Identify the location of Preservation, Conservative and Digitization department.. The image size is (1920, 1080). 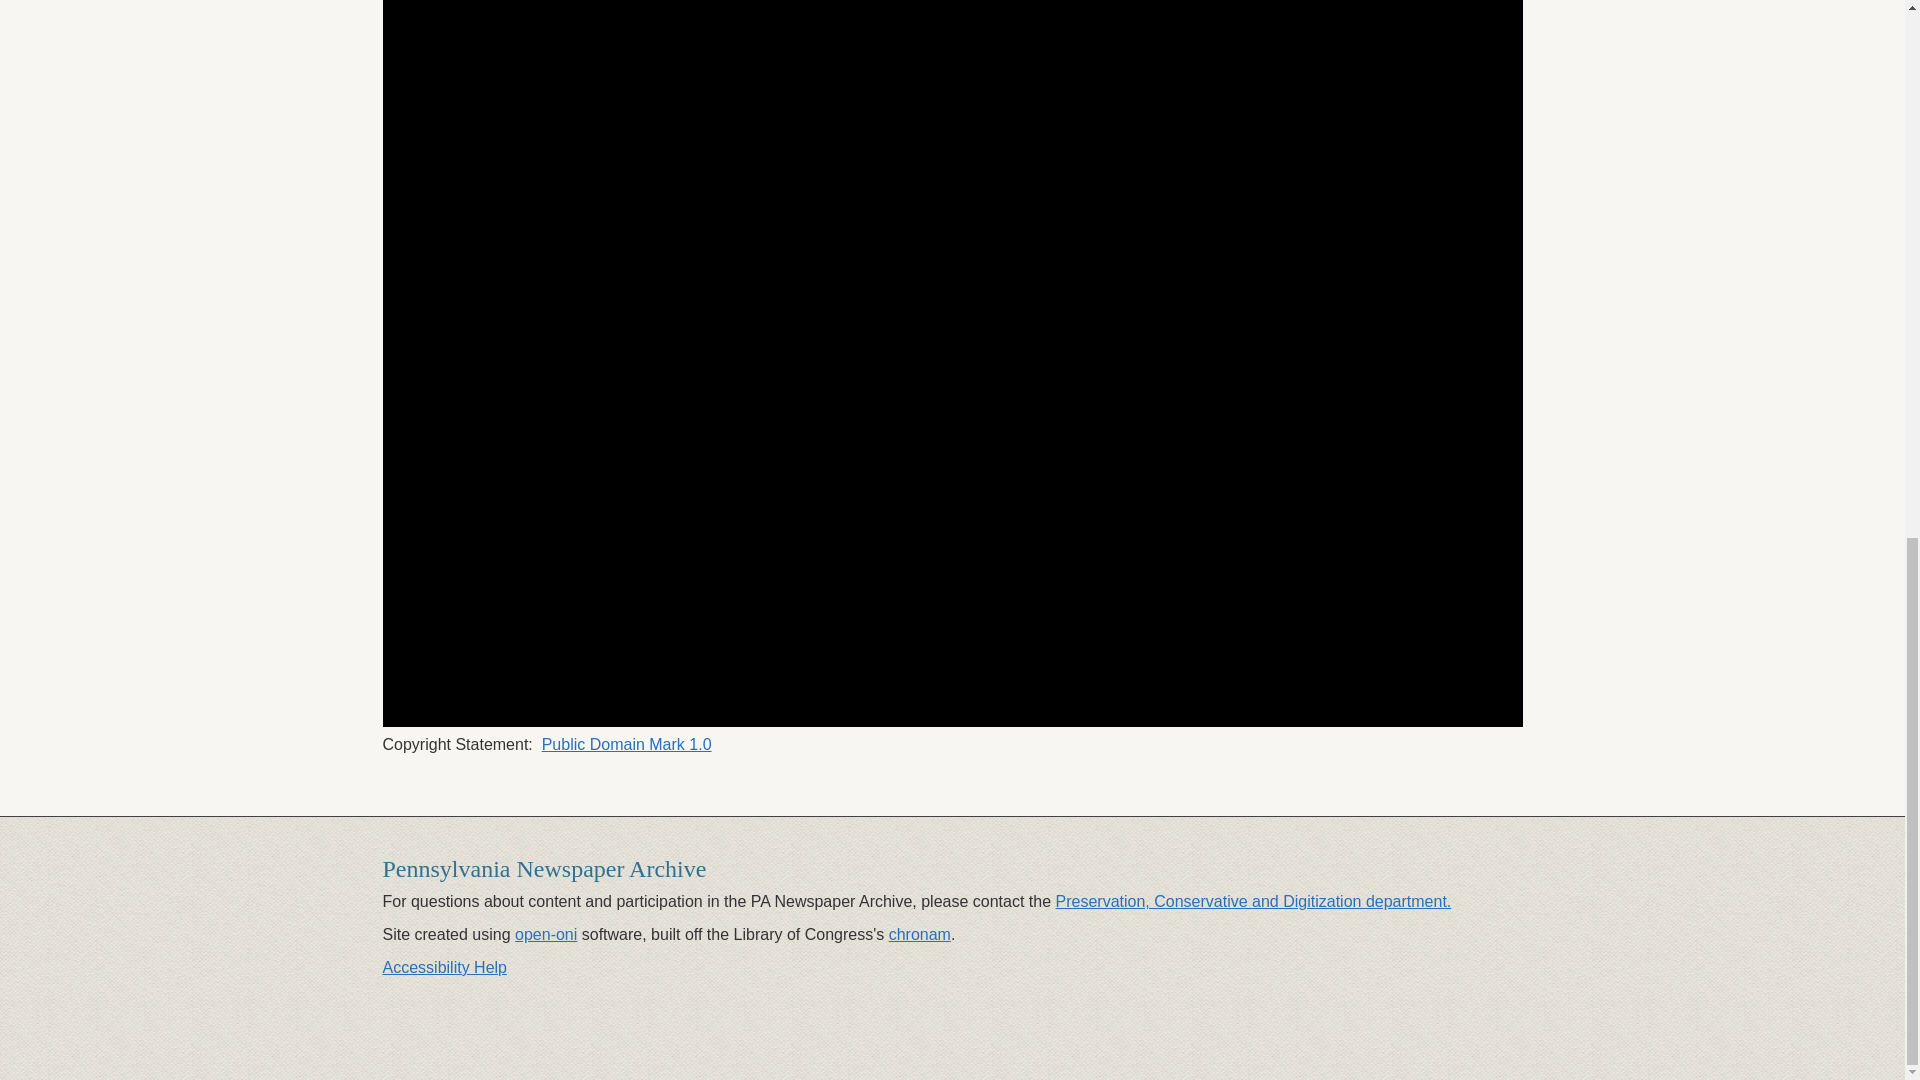
(1254, 902).